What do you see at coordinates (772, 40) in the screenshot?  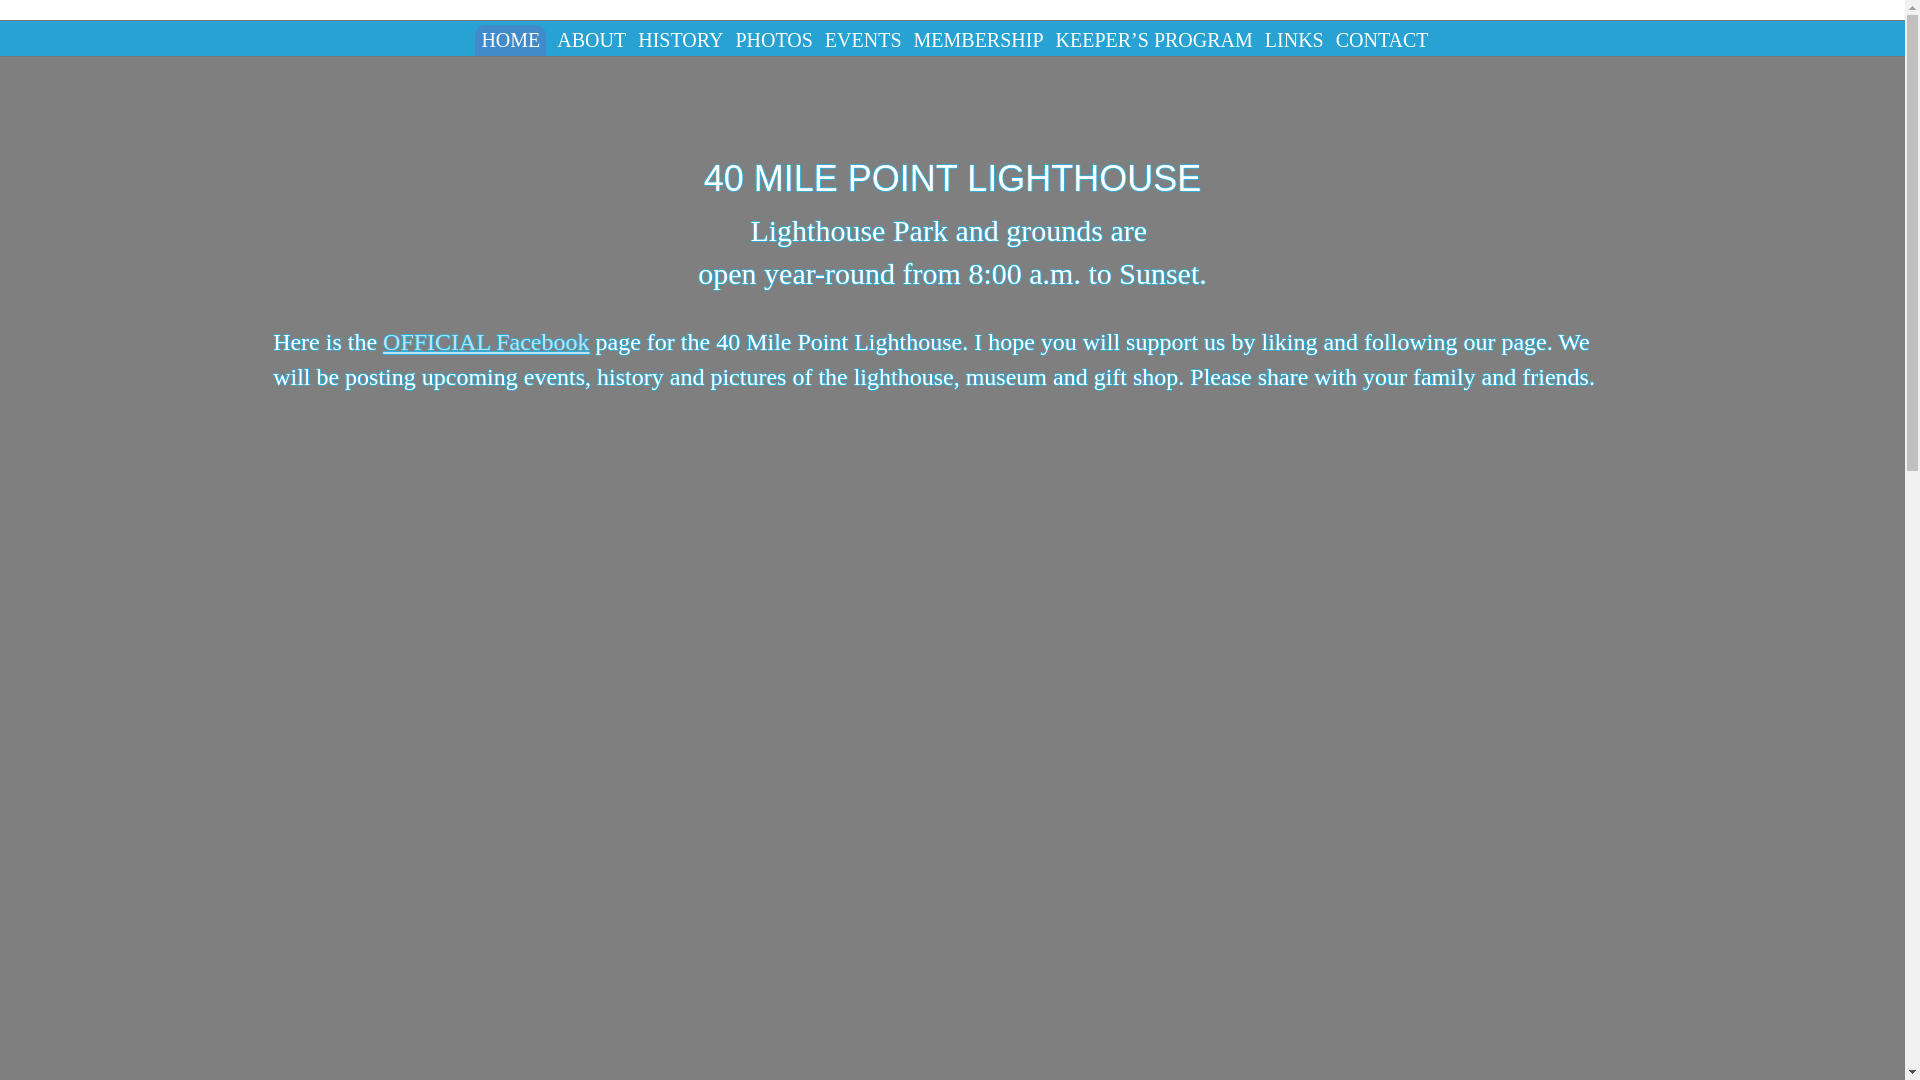 I see `PHOTOS` at bounding box center [772, 40].